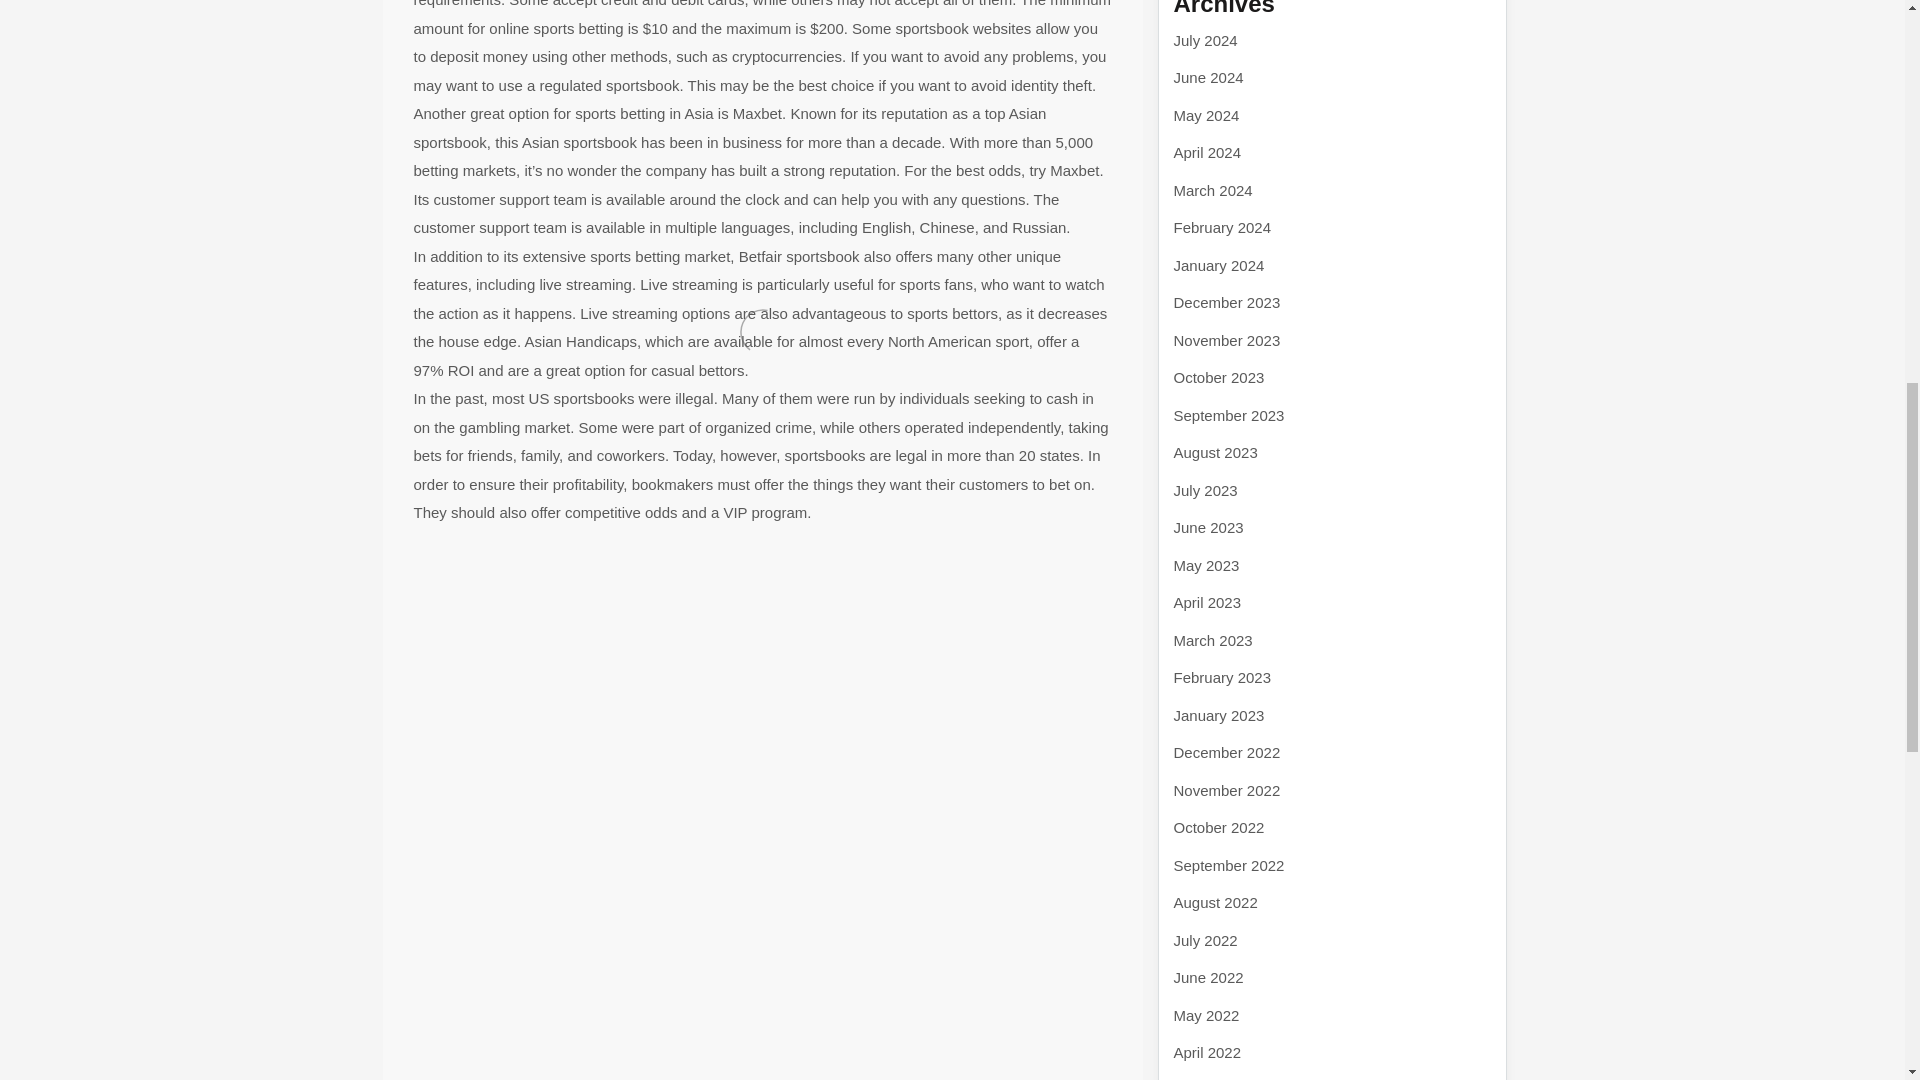  What do you see at coordinates (1213, 190) in the screenshot?
I see `March 2024` at bounding box center [1213, 190].